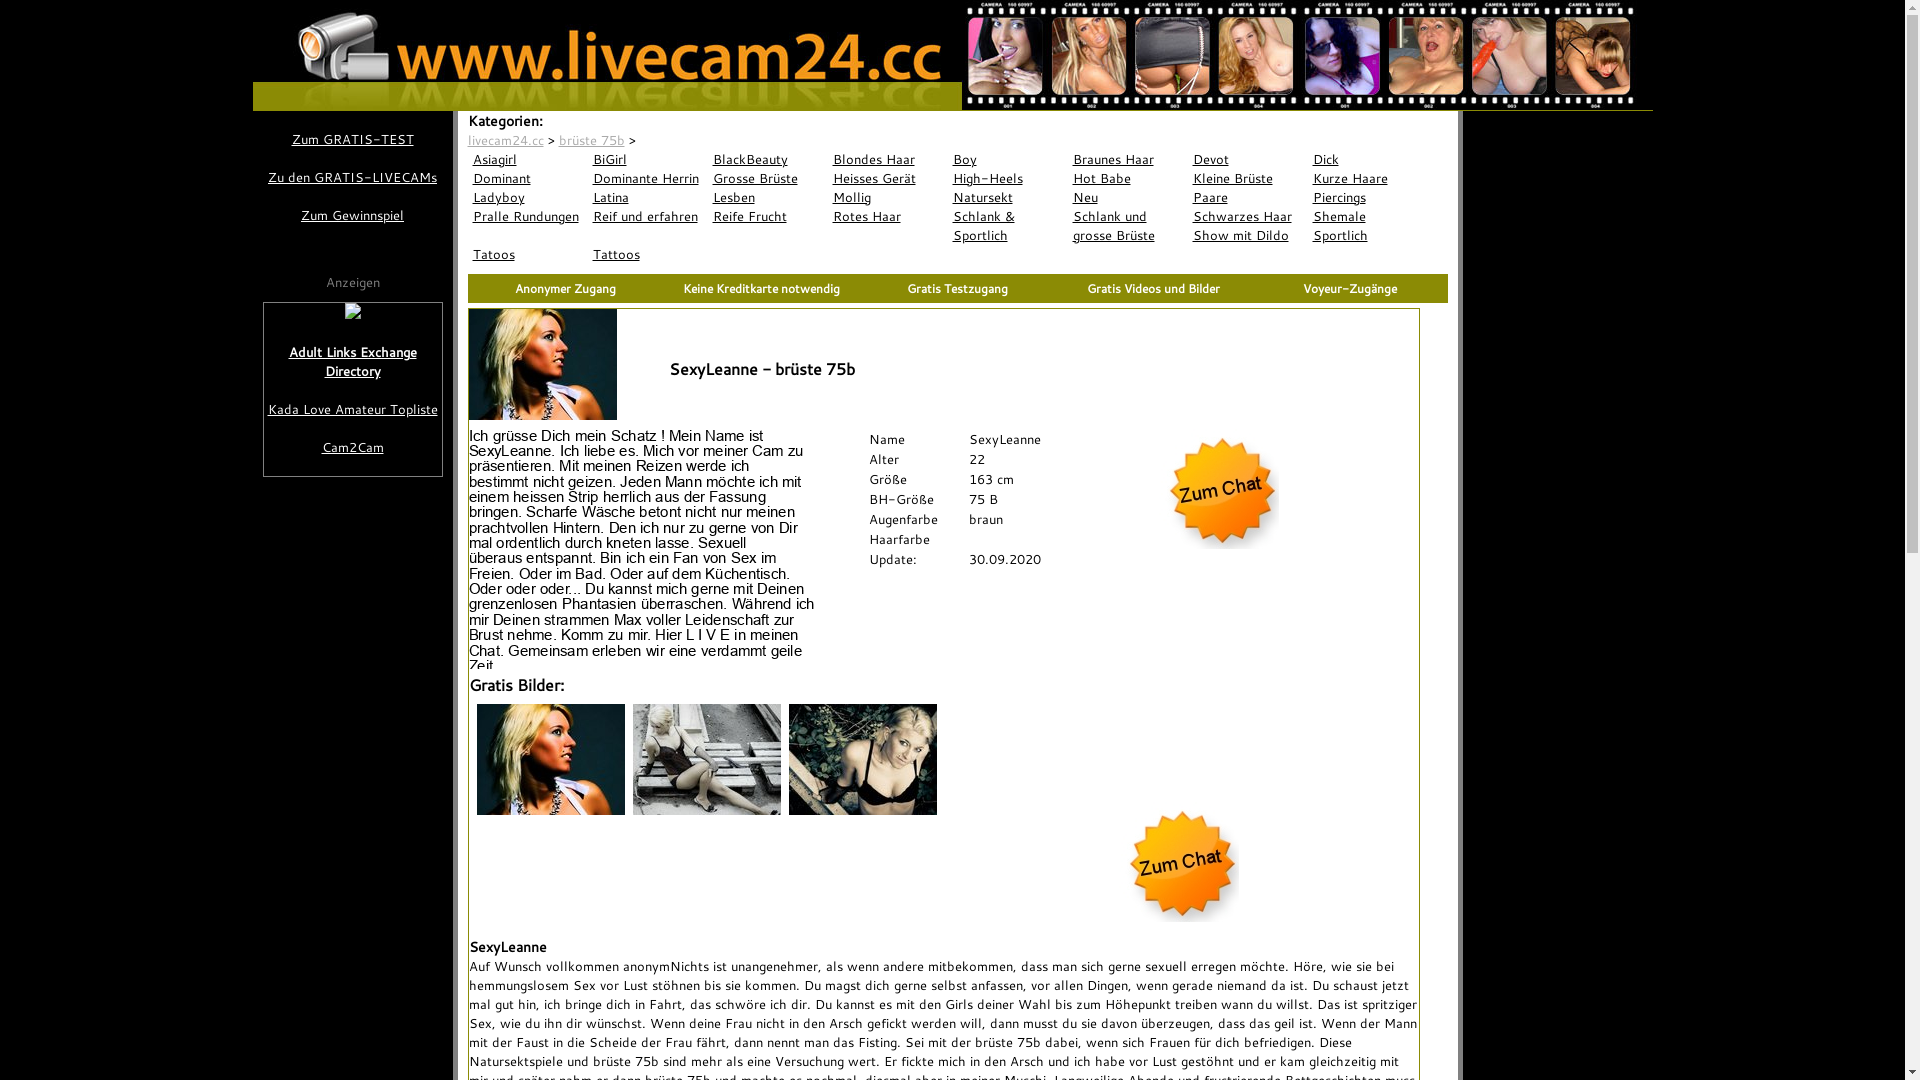 Image resolution: width=1920 pixels, height=1080 pixels. I want to click on BlackBeauty, so click(768, 160).